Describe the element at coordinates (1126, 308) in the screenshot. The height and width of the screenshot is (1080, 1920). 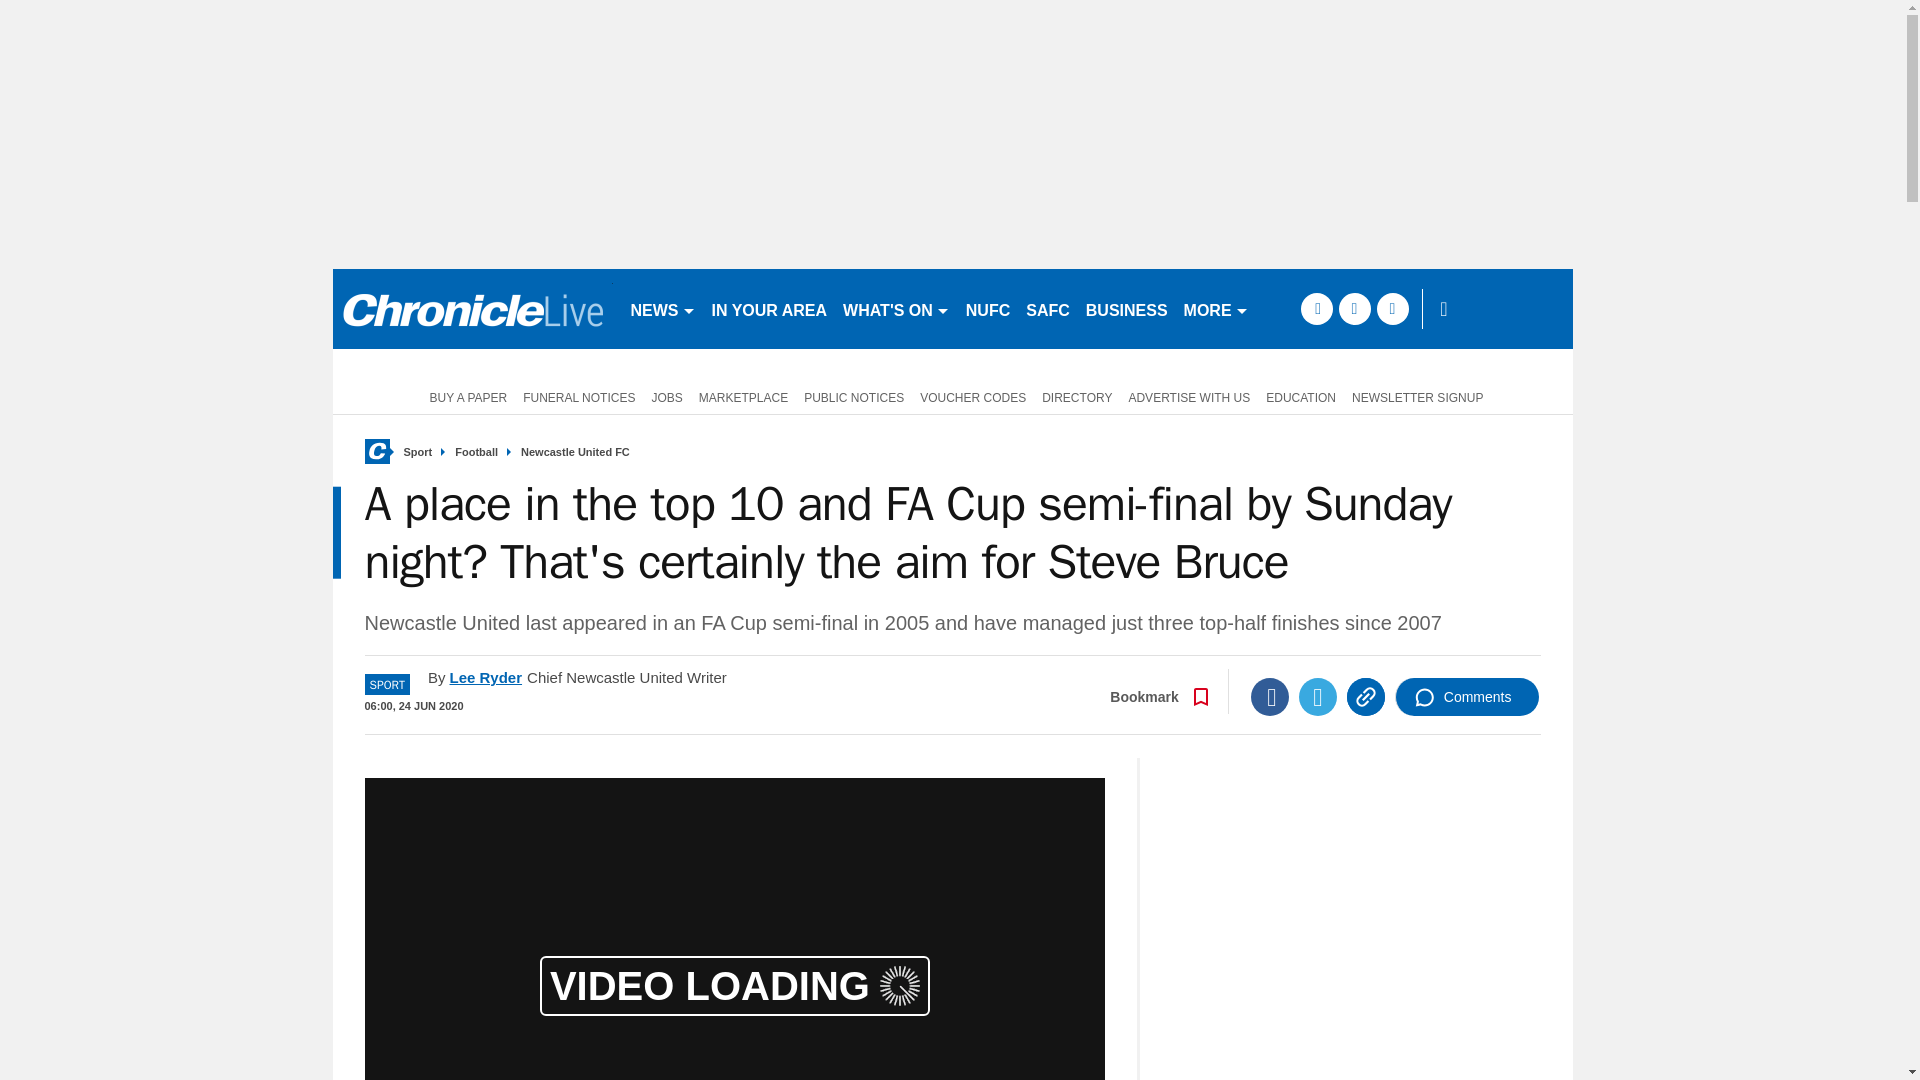
I see `BUSINESS` at that location.